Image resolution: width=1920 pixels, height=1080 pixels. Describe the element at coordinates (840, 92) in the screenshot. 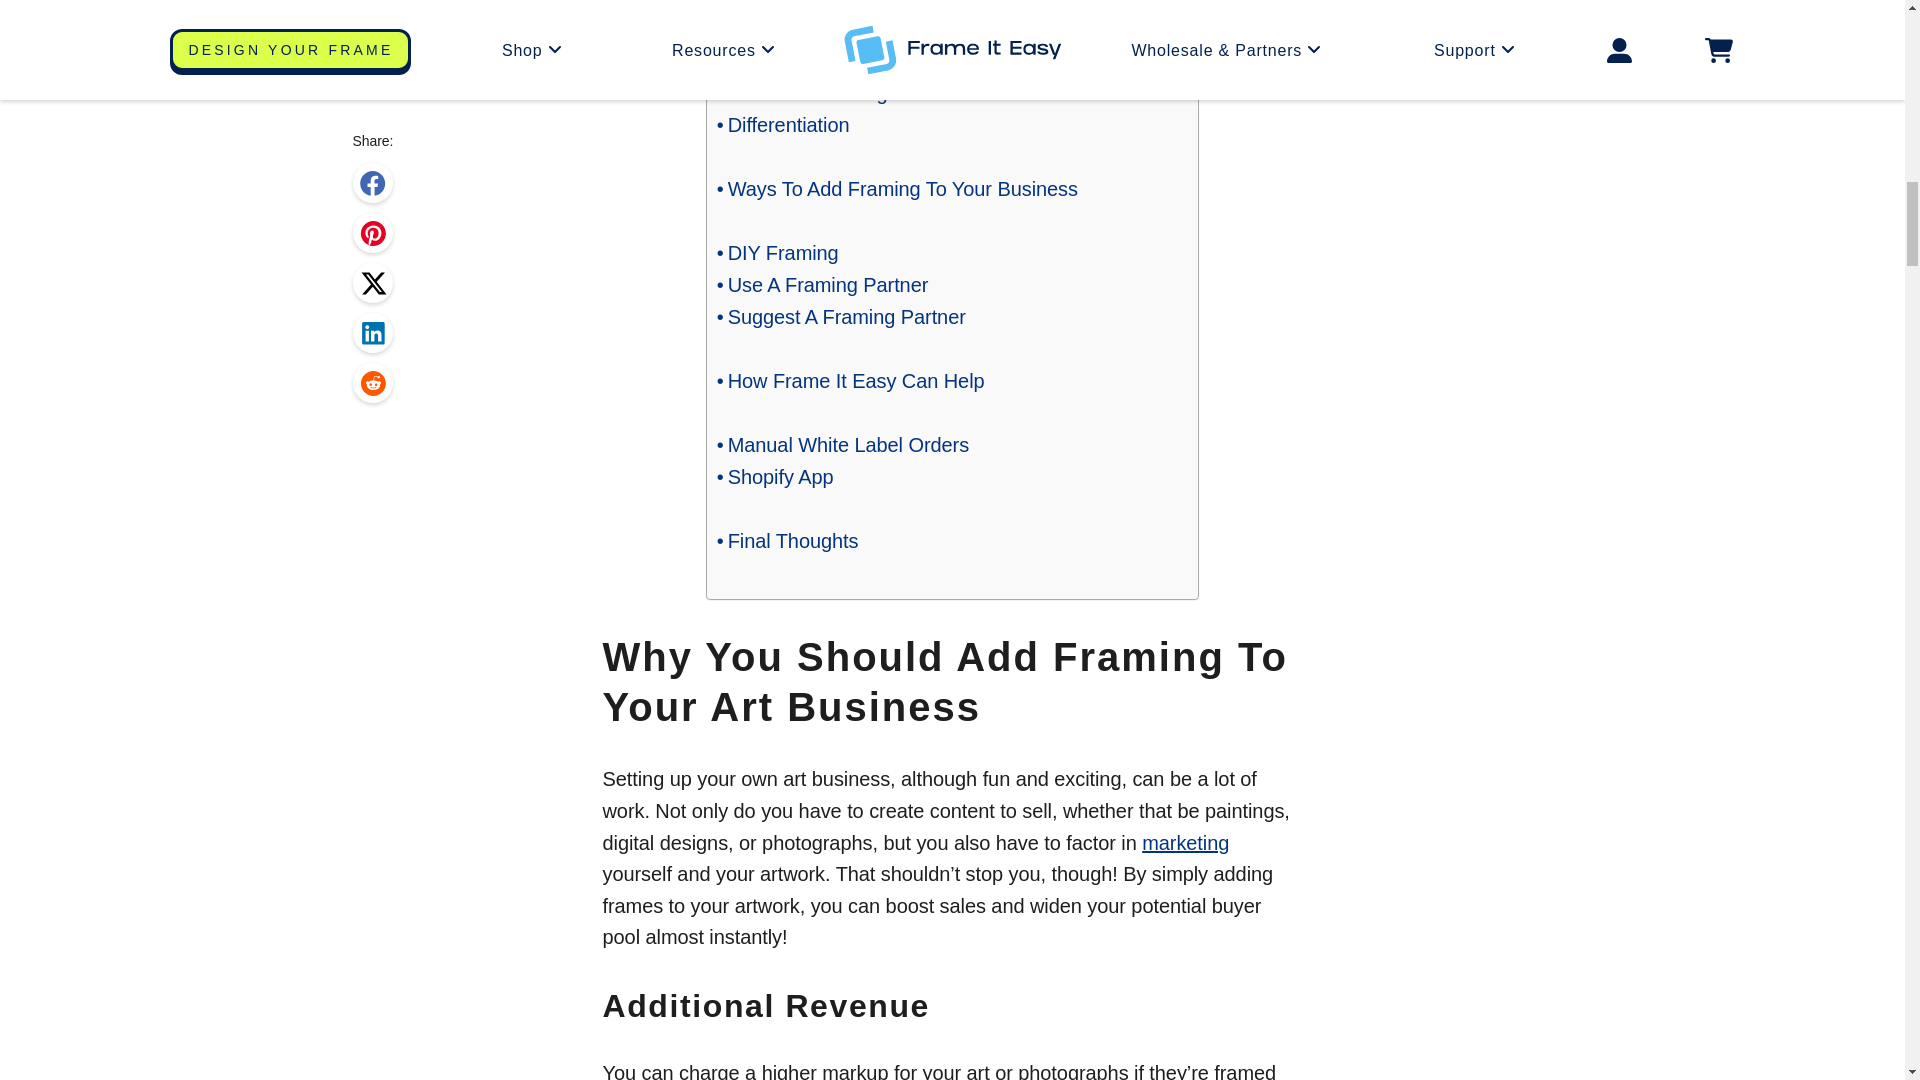

I see `Fewer Purchasing Barriers` at that location.